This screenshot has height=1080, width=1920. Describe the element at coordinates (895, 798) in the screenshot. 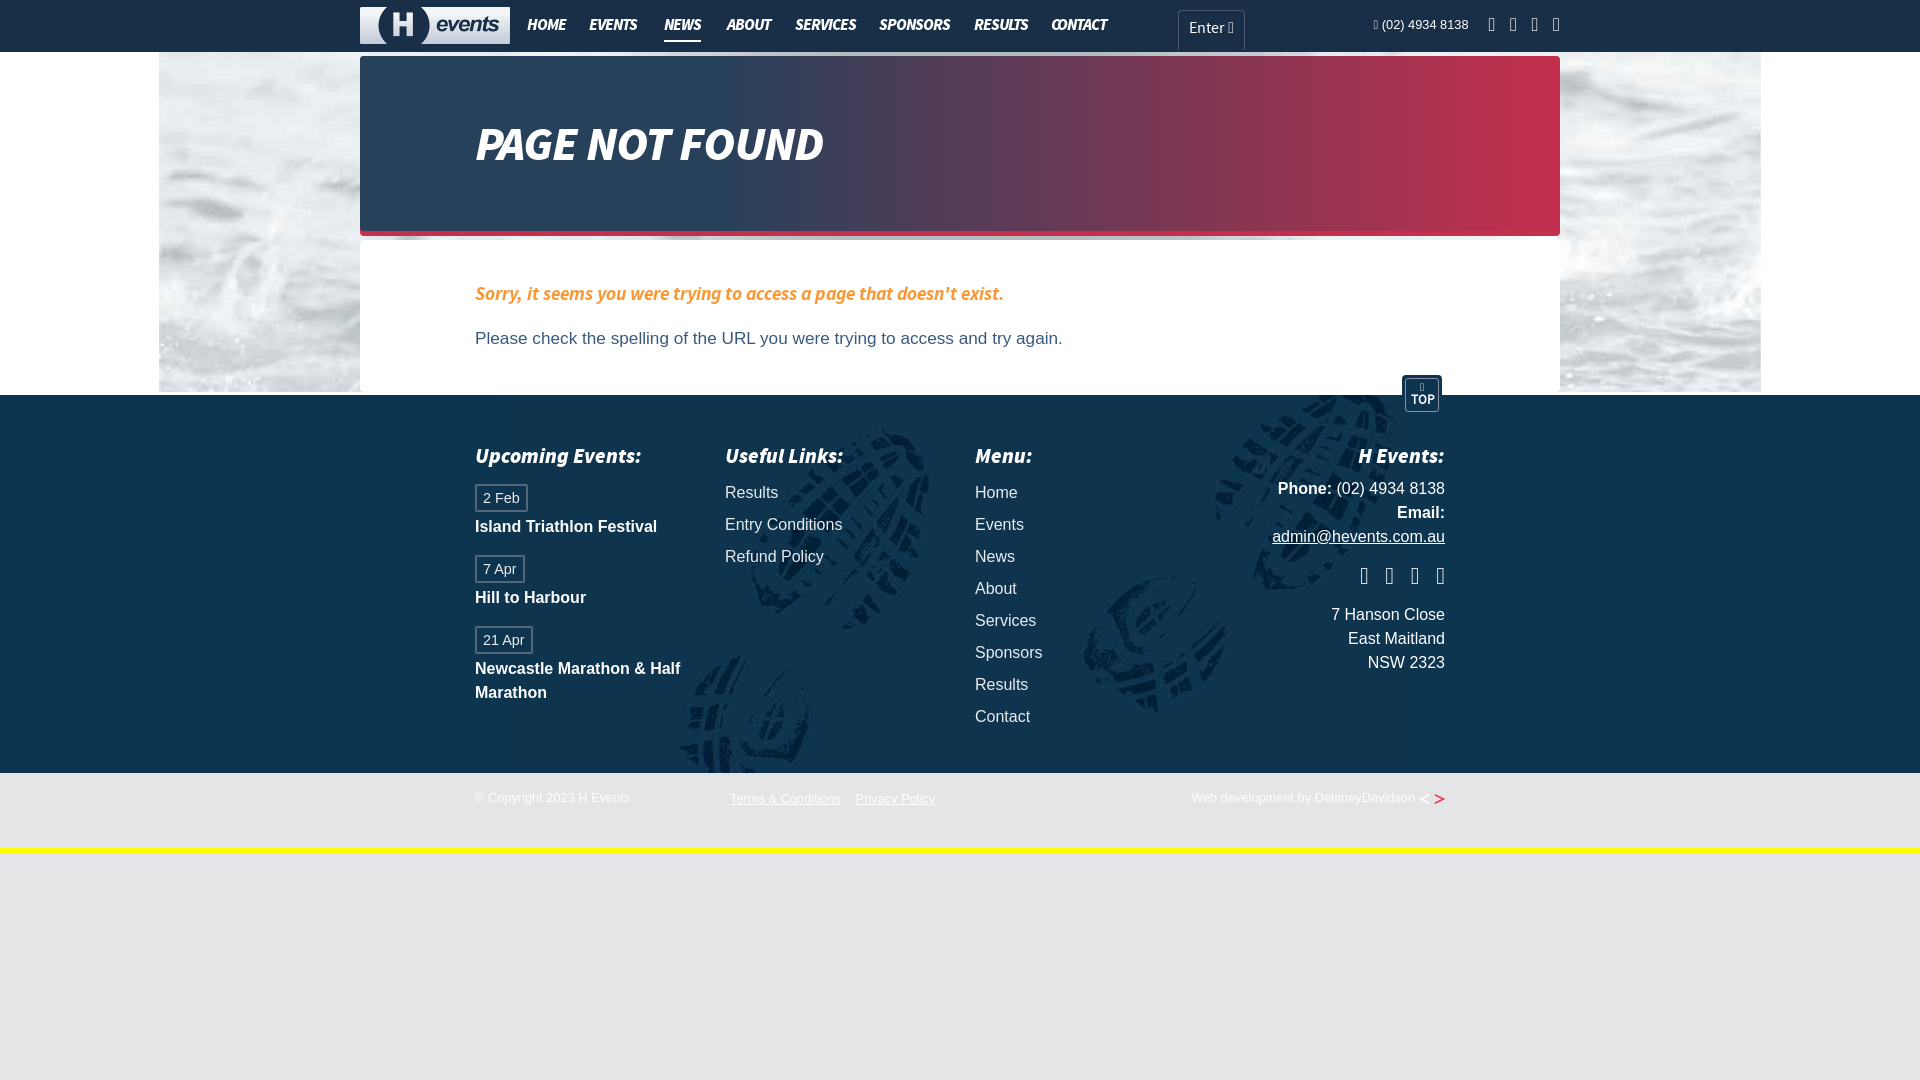

I see `Privacy Policy` at that location.